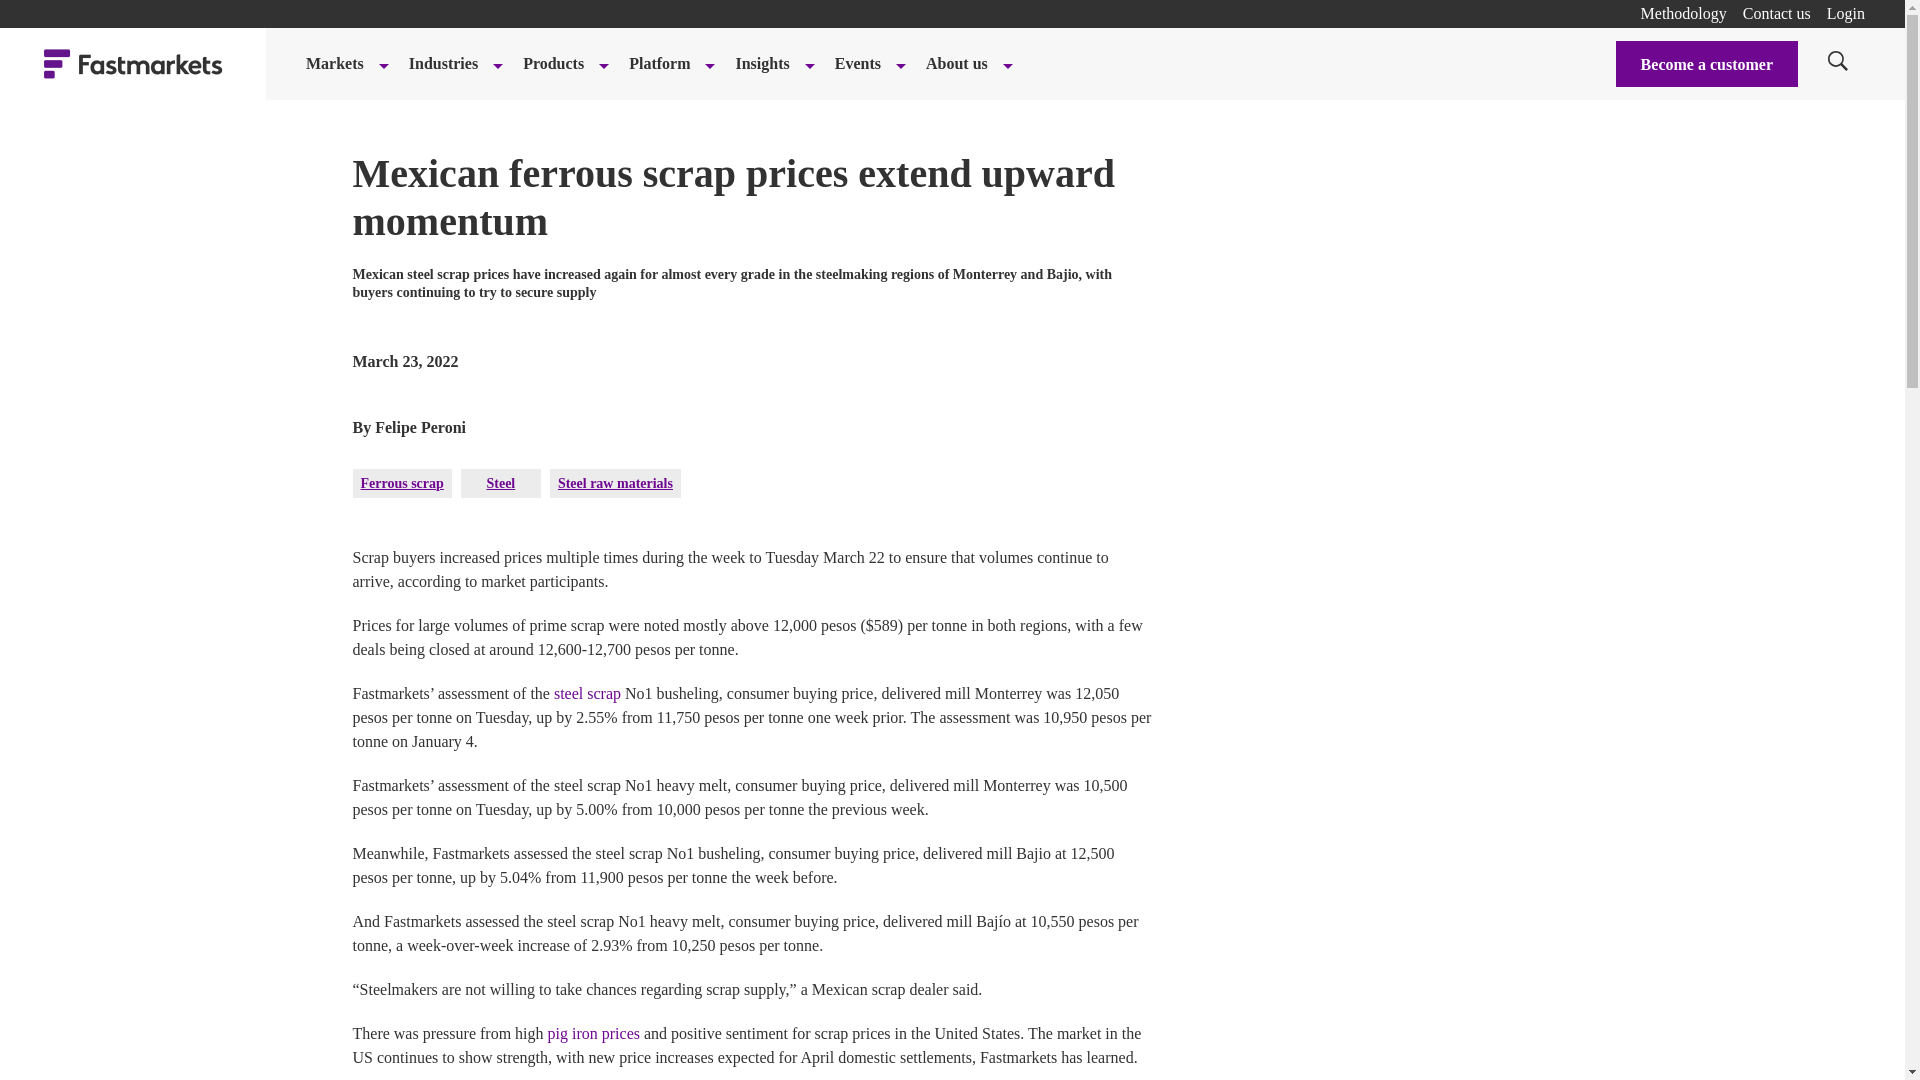 Image resolution: width=1920 pixels, height=1080 pixels. What do you see at coordinates (1776, 13) in the screenshot?
I see `Contact us` at bounding box center [1776, 13].